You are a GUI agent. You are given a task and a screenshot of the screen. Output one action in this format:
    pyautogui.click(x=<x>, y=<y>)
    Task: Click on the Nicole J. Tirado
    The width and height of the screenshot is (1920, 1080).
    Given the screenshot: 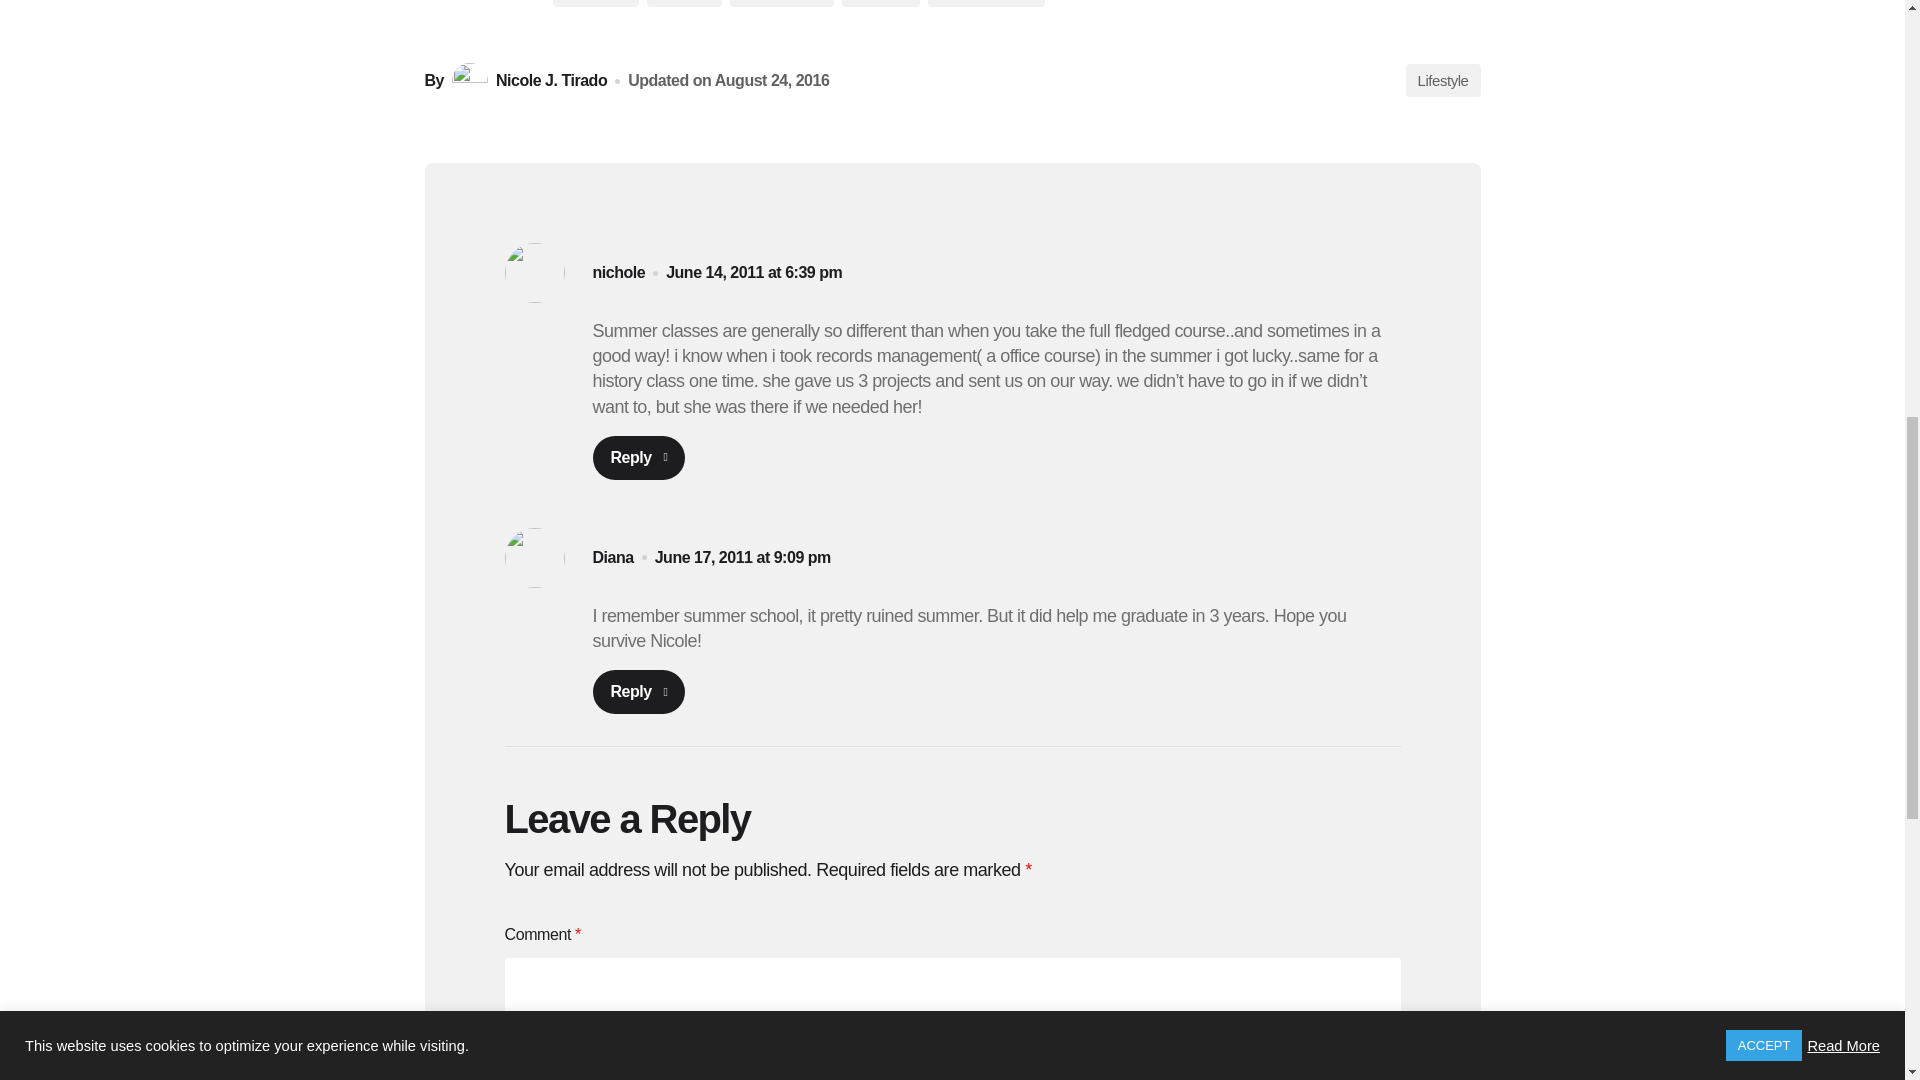 What is the action you would take?
    pyautogui.click(x=526, y=80)
    